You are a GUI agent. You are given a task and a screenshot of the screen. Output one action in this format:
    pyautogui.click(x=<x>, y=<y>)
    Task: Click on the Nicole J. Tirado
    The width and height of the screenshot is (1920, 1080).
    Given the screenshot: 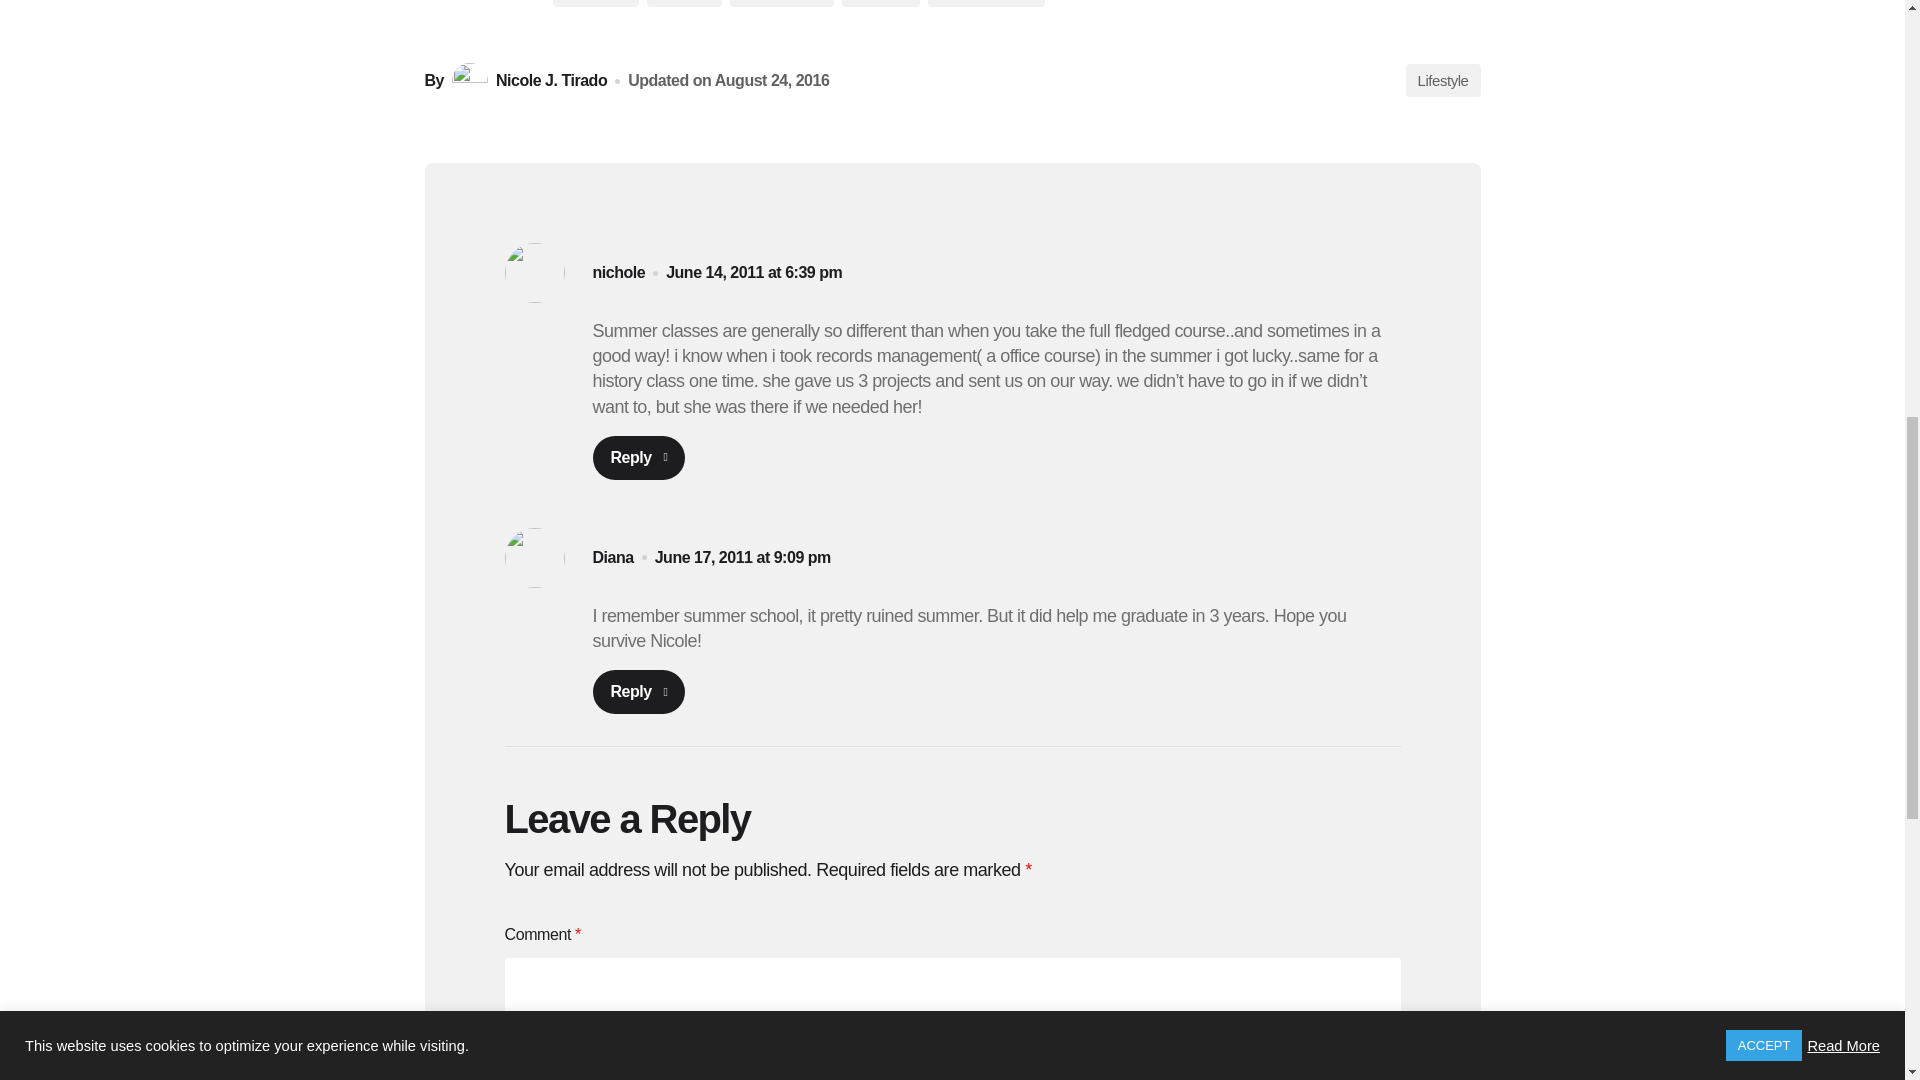 What is the action you would take?
    pyautogui.click(x=526, y=80)
    